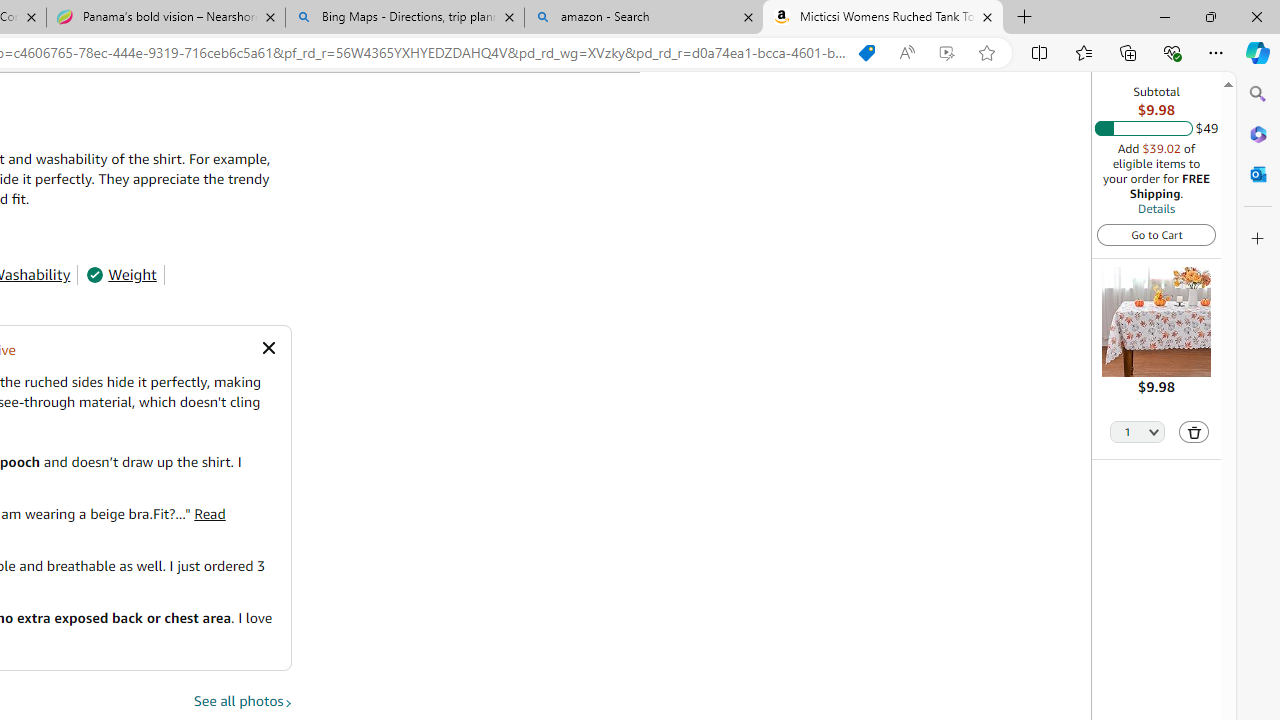  Describe the element at coordinates (643, 18) in the screenshot. I see `amazon - Search` at that location.